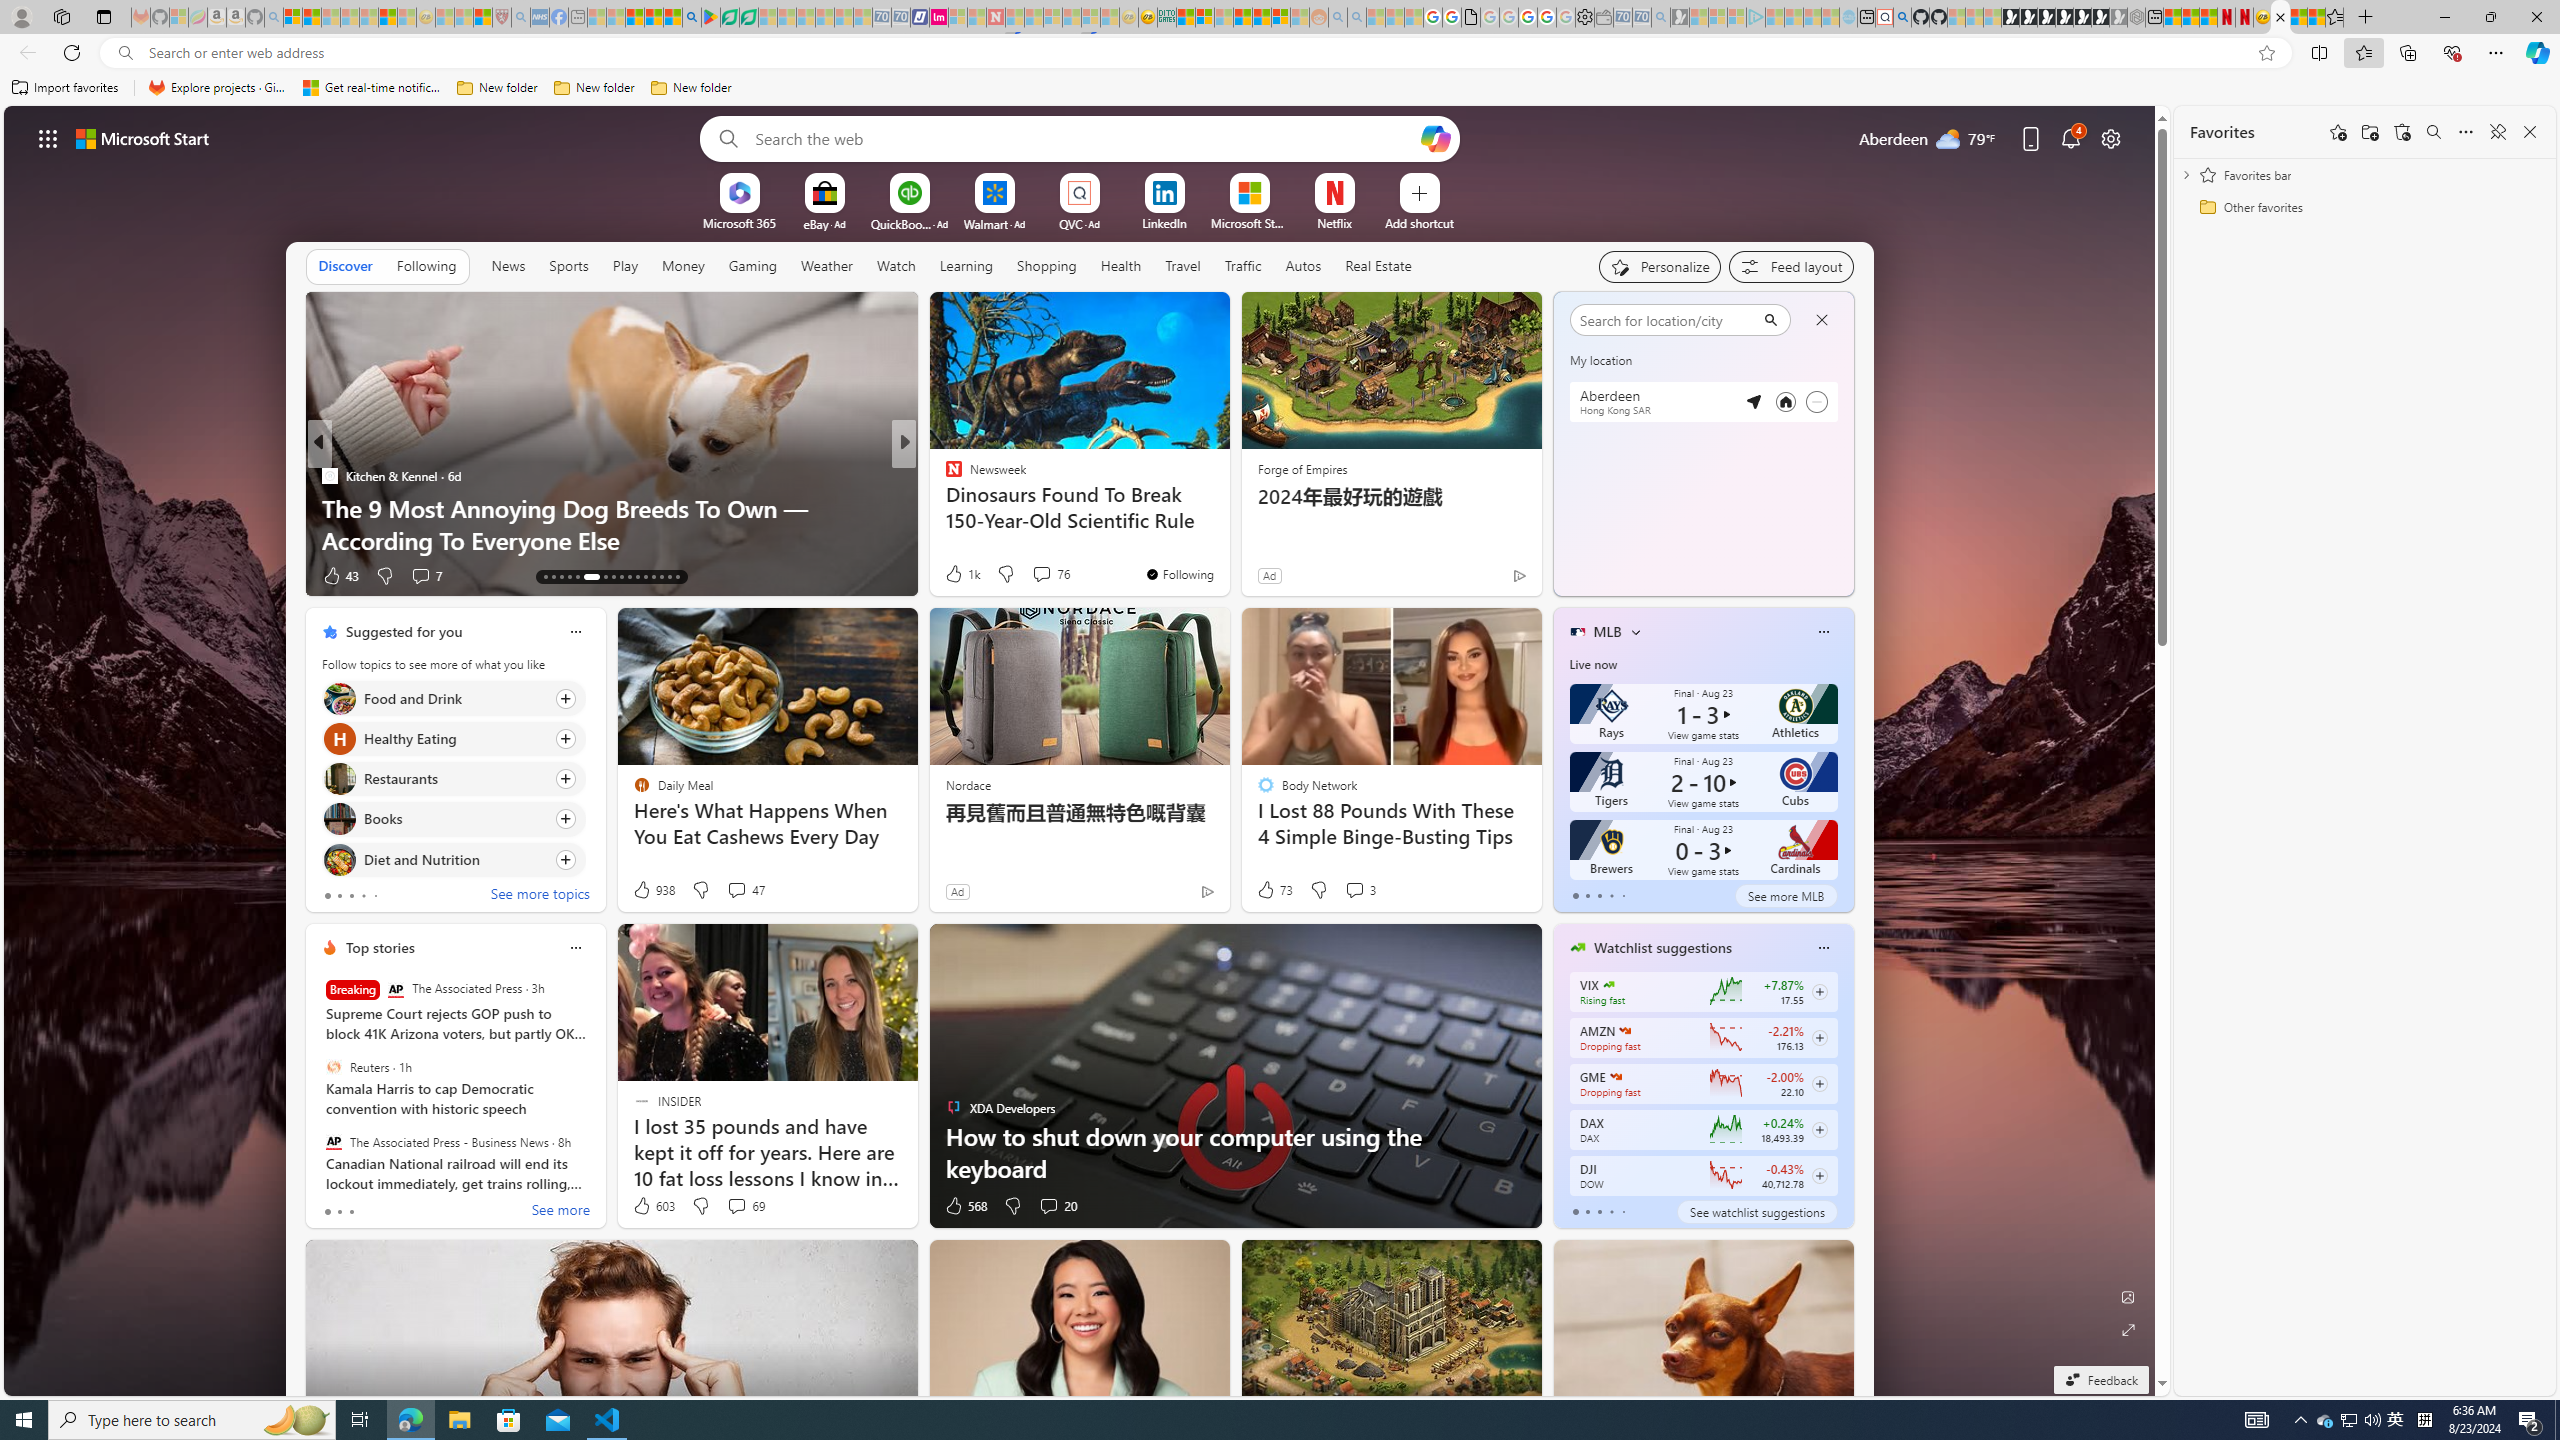 Image resolution: width=2560 pixels, height=1440 pixels. I want to click on Forge of Empires, so click(1302, 468).